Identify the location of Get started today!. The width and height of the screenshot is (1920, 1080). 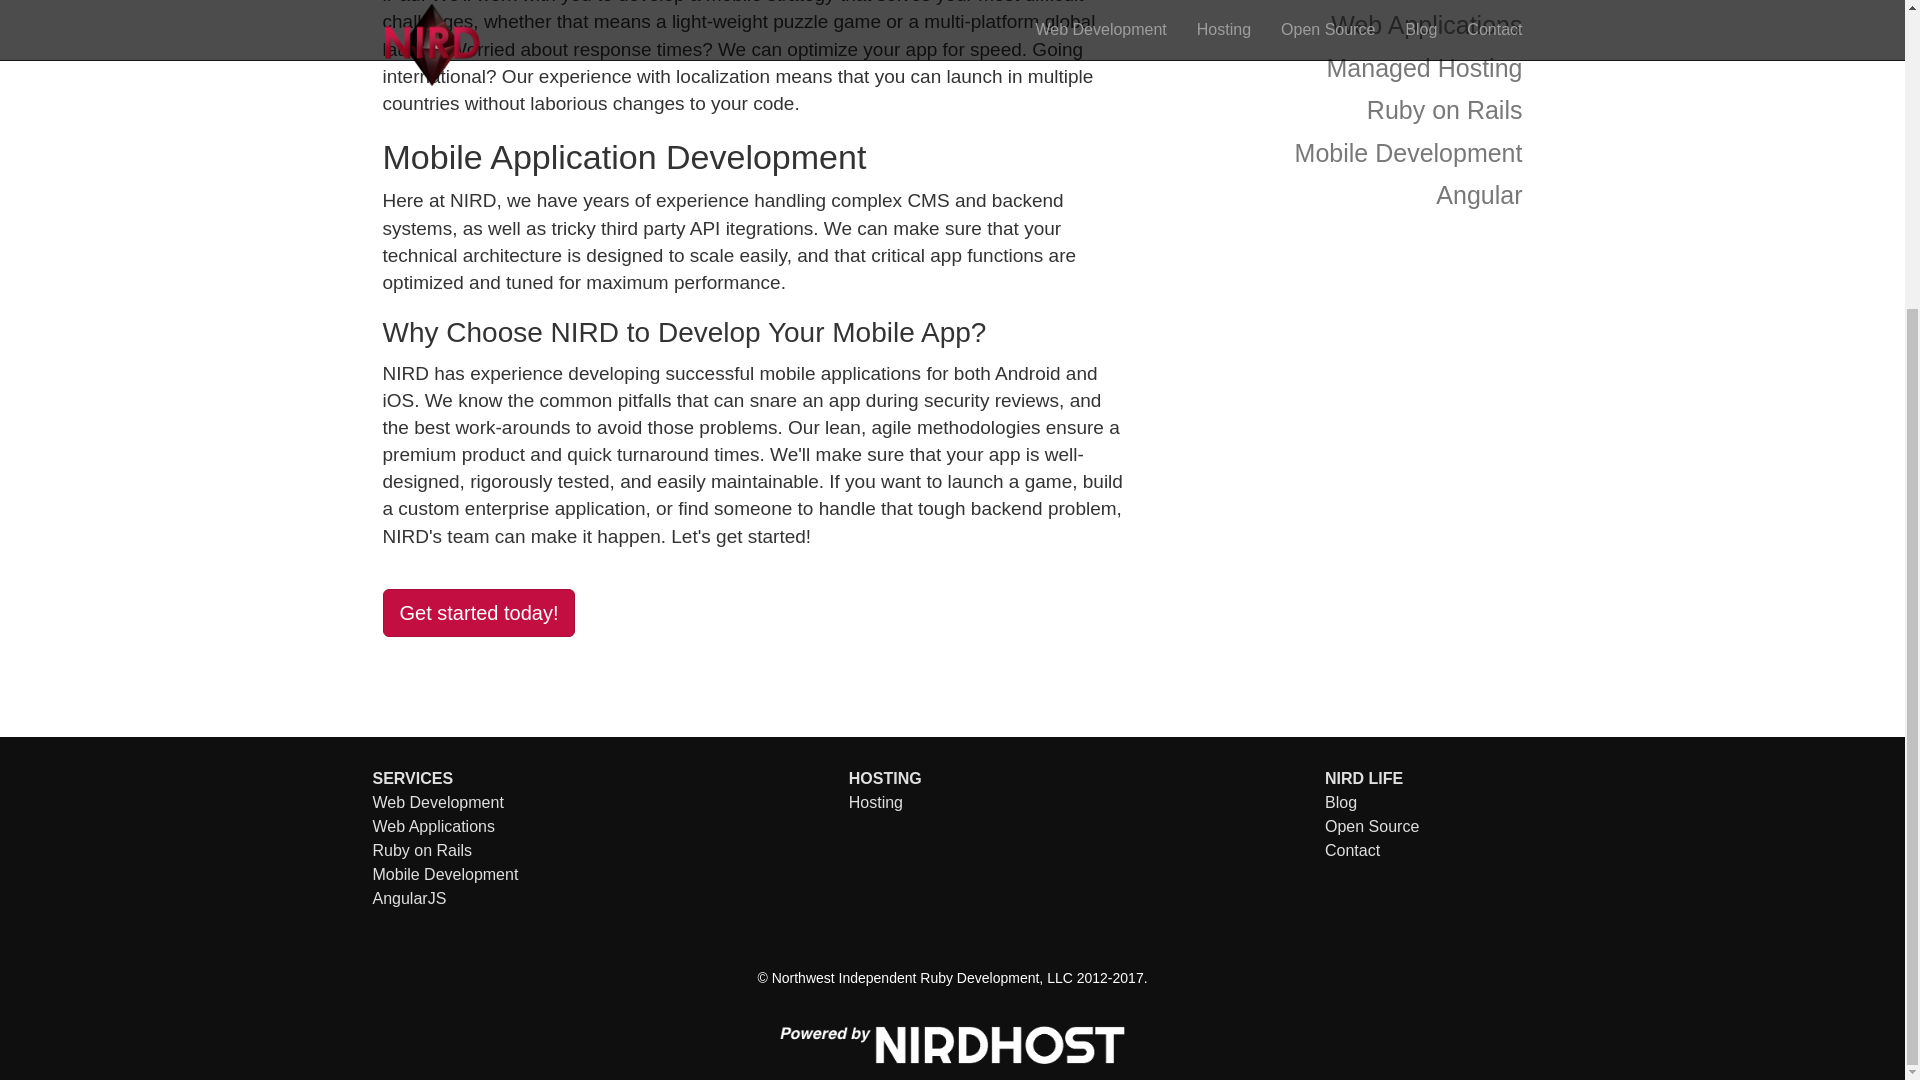
(478, 613).